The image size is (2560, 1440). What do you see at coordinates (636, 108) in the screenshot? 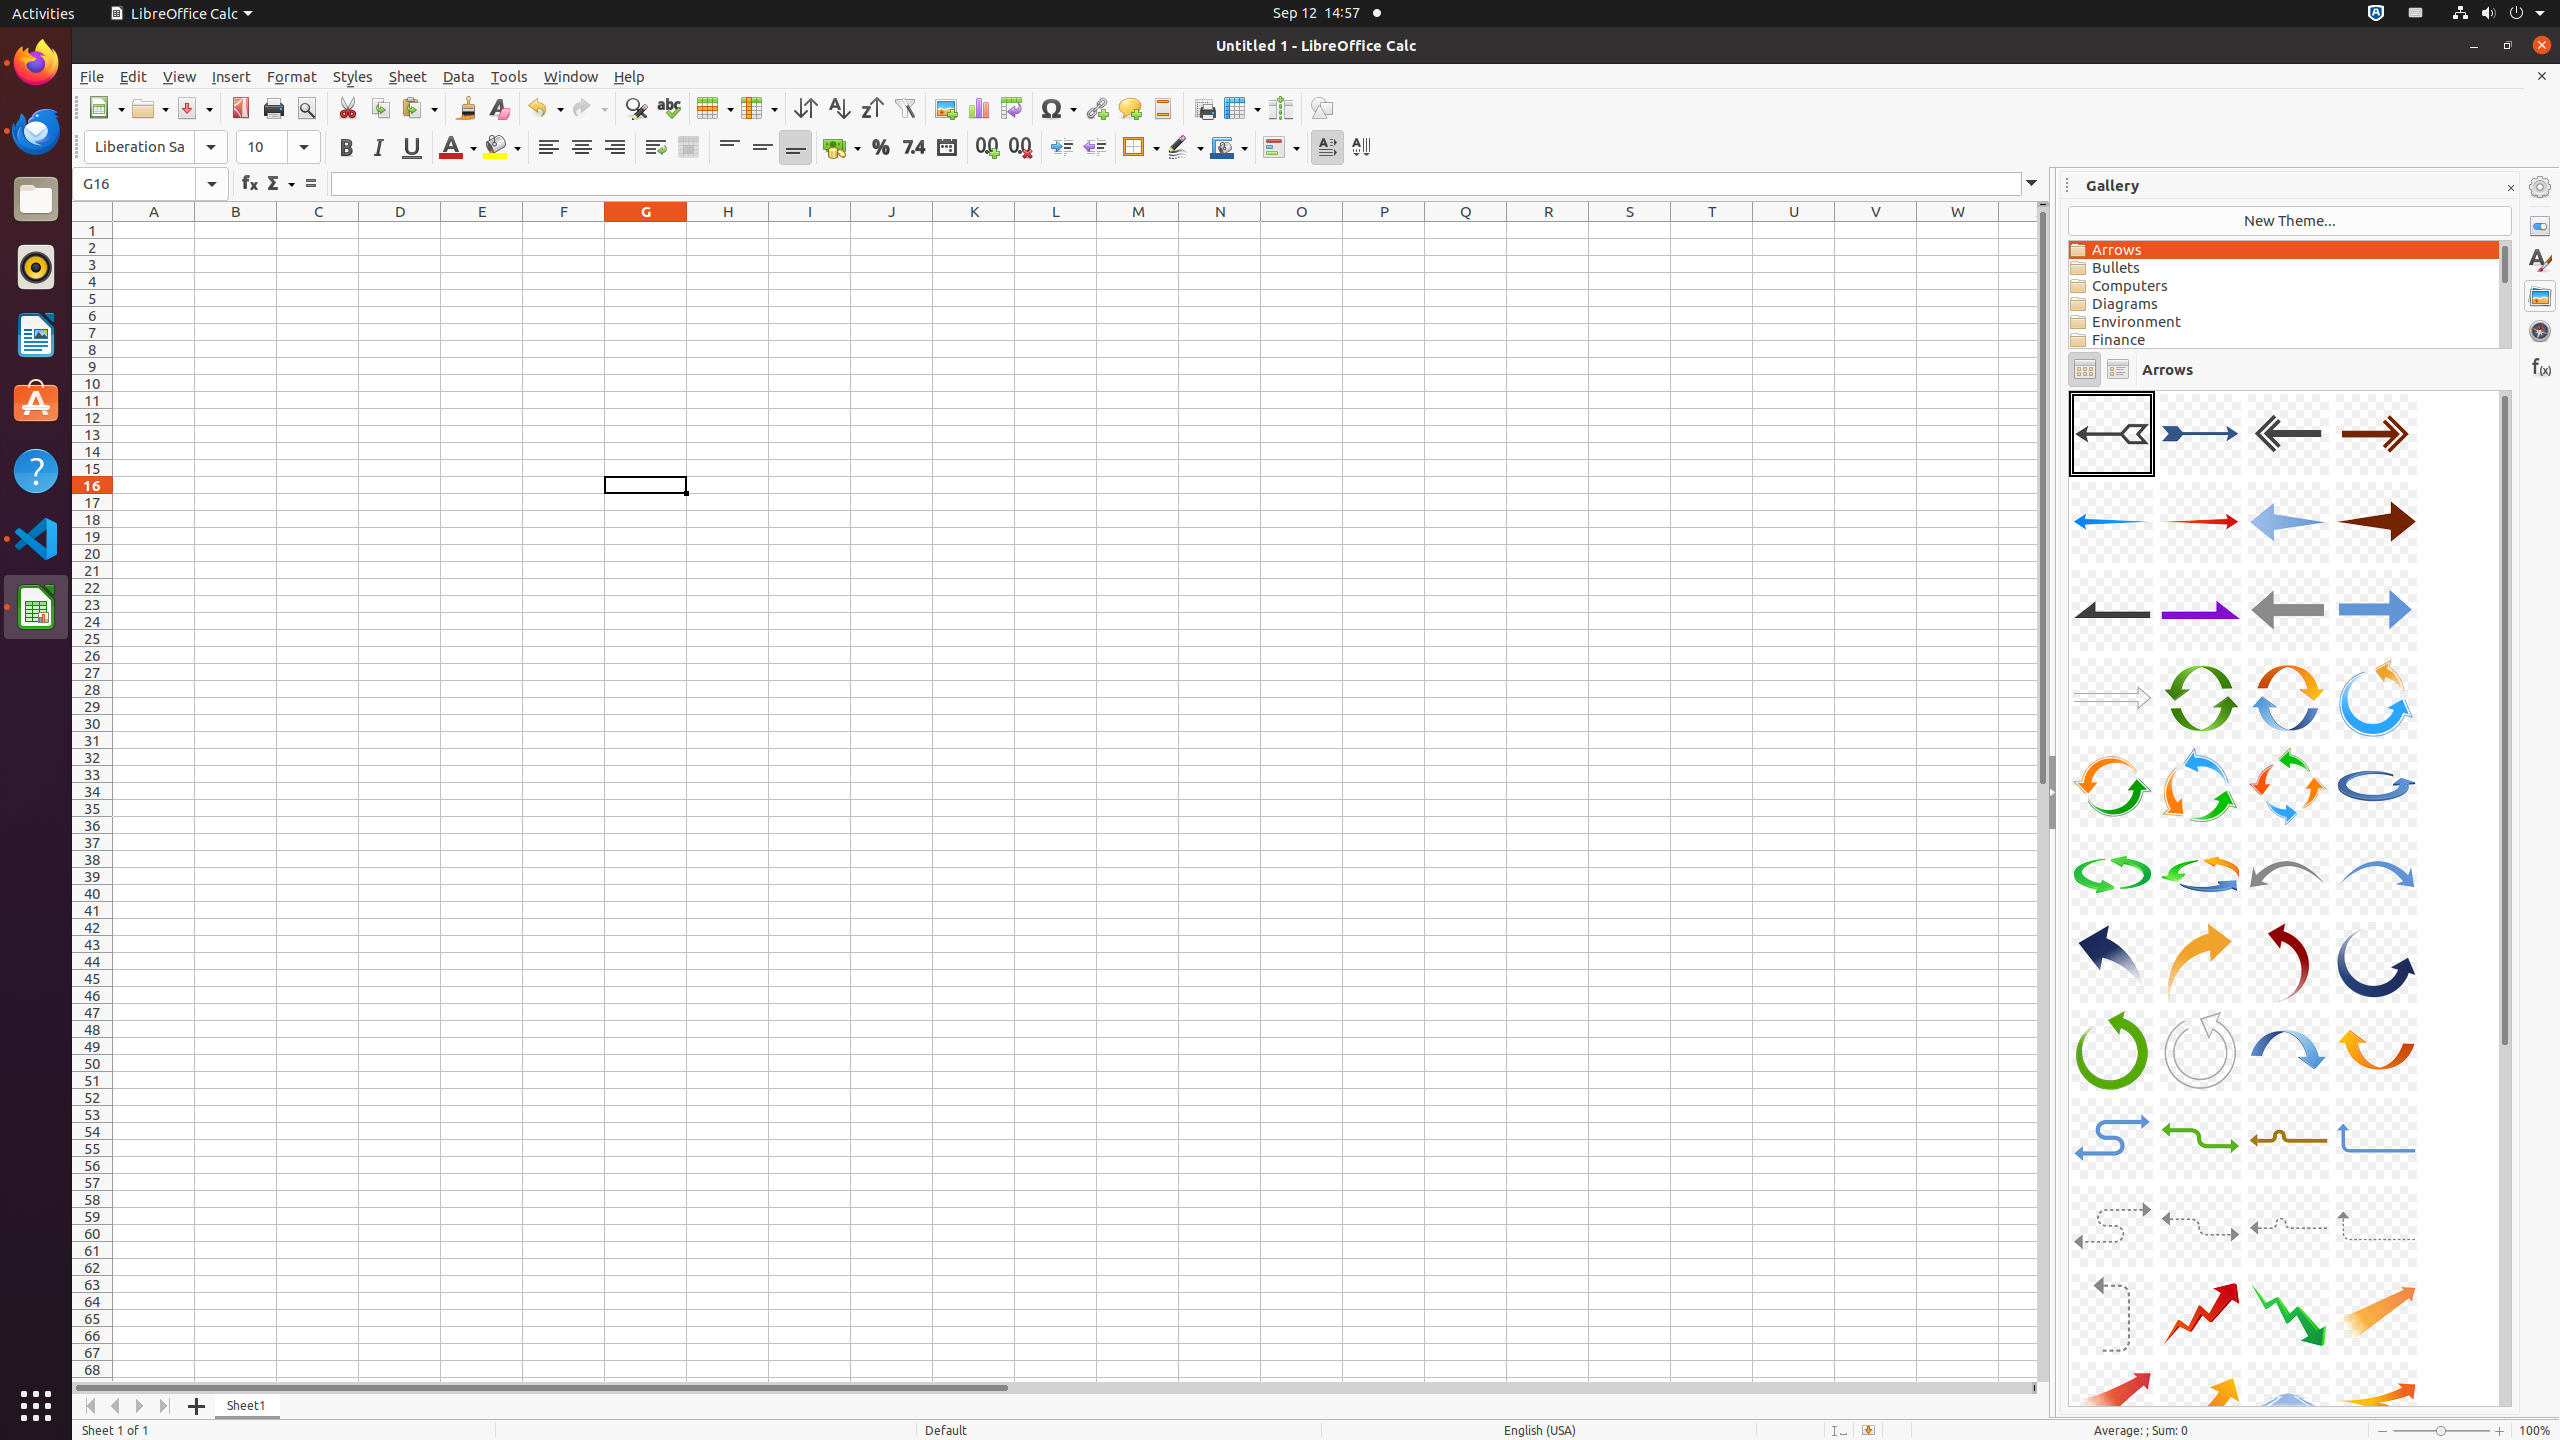
I see `Find & Replace` at bounding box center [636, 108].